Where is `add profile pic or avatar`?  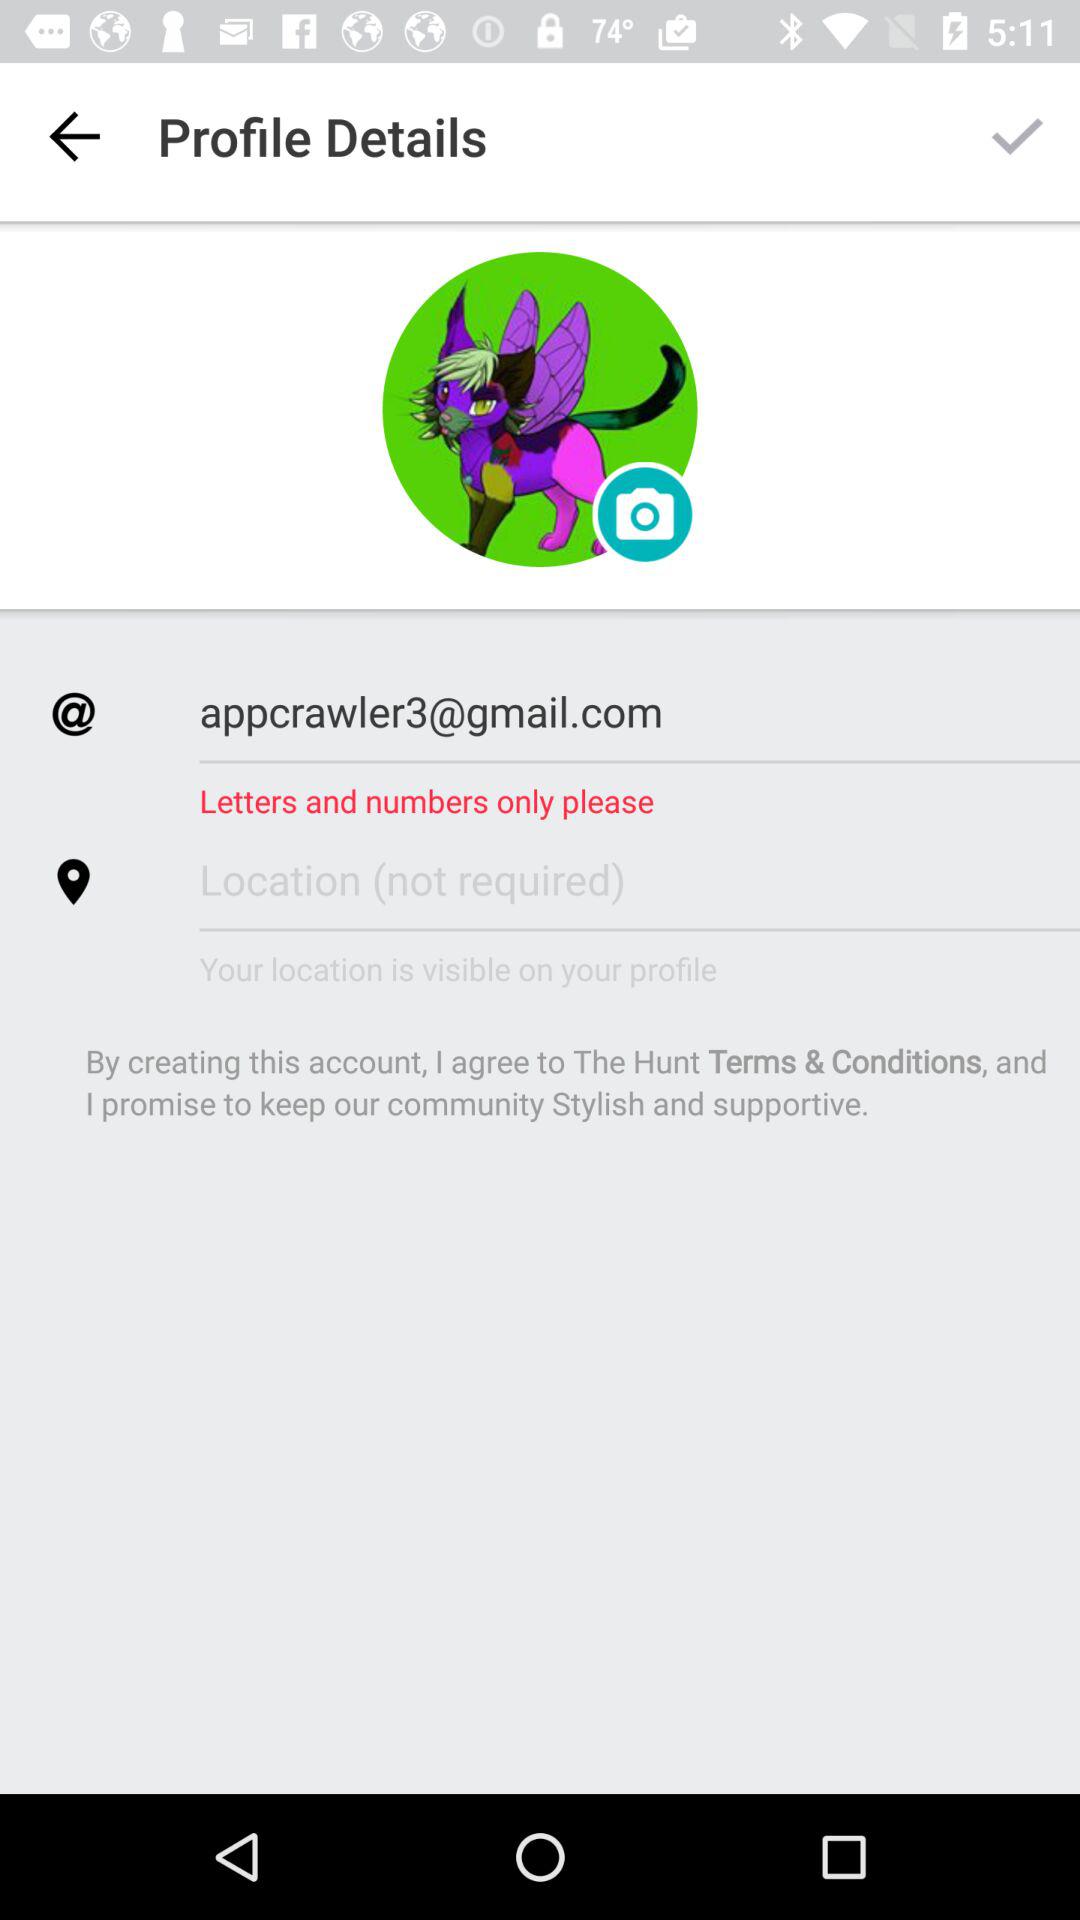
add profile pic or avatar is located at coordinates (540, 410).